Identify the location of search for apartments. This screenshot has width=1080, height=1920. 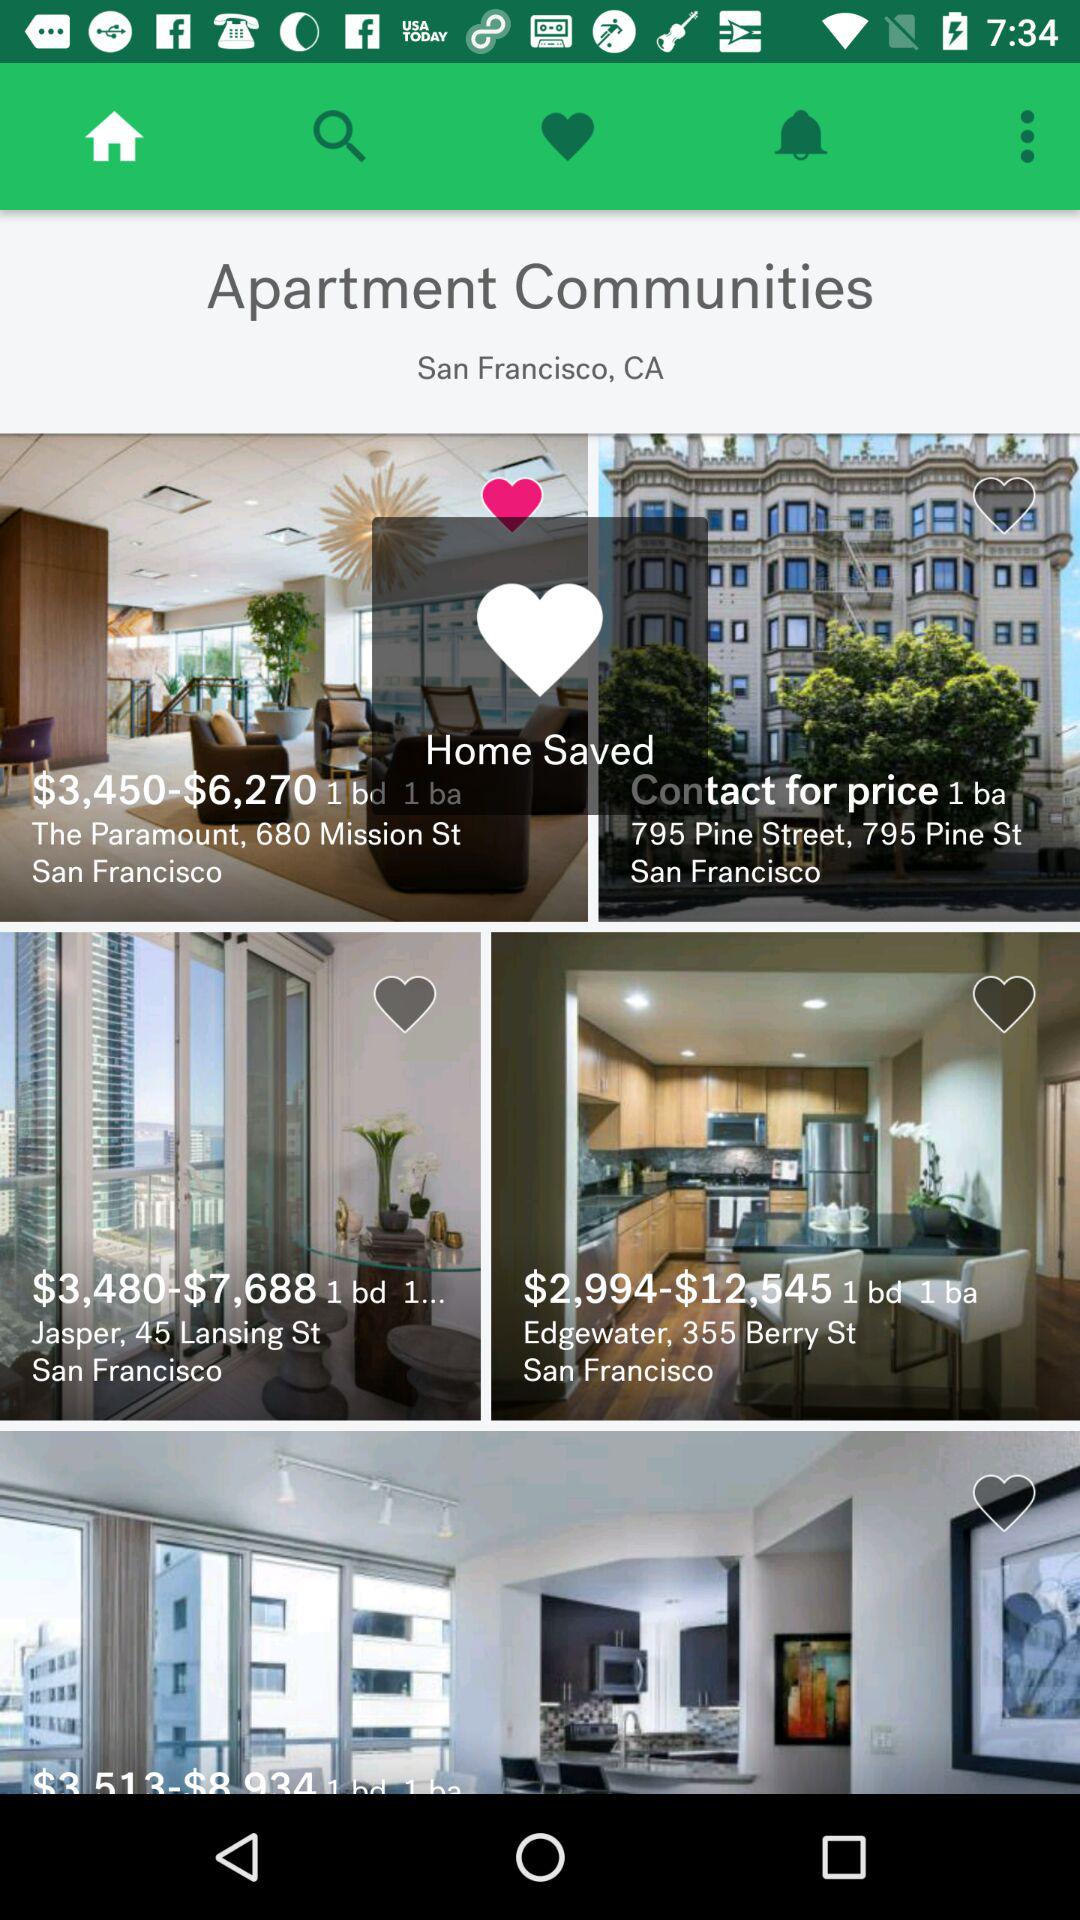
(339, 136).